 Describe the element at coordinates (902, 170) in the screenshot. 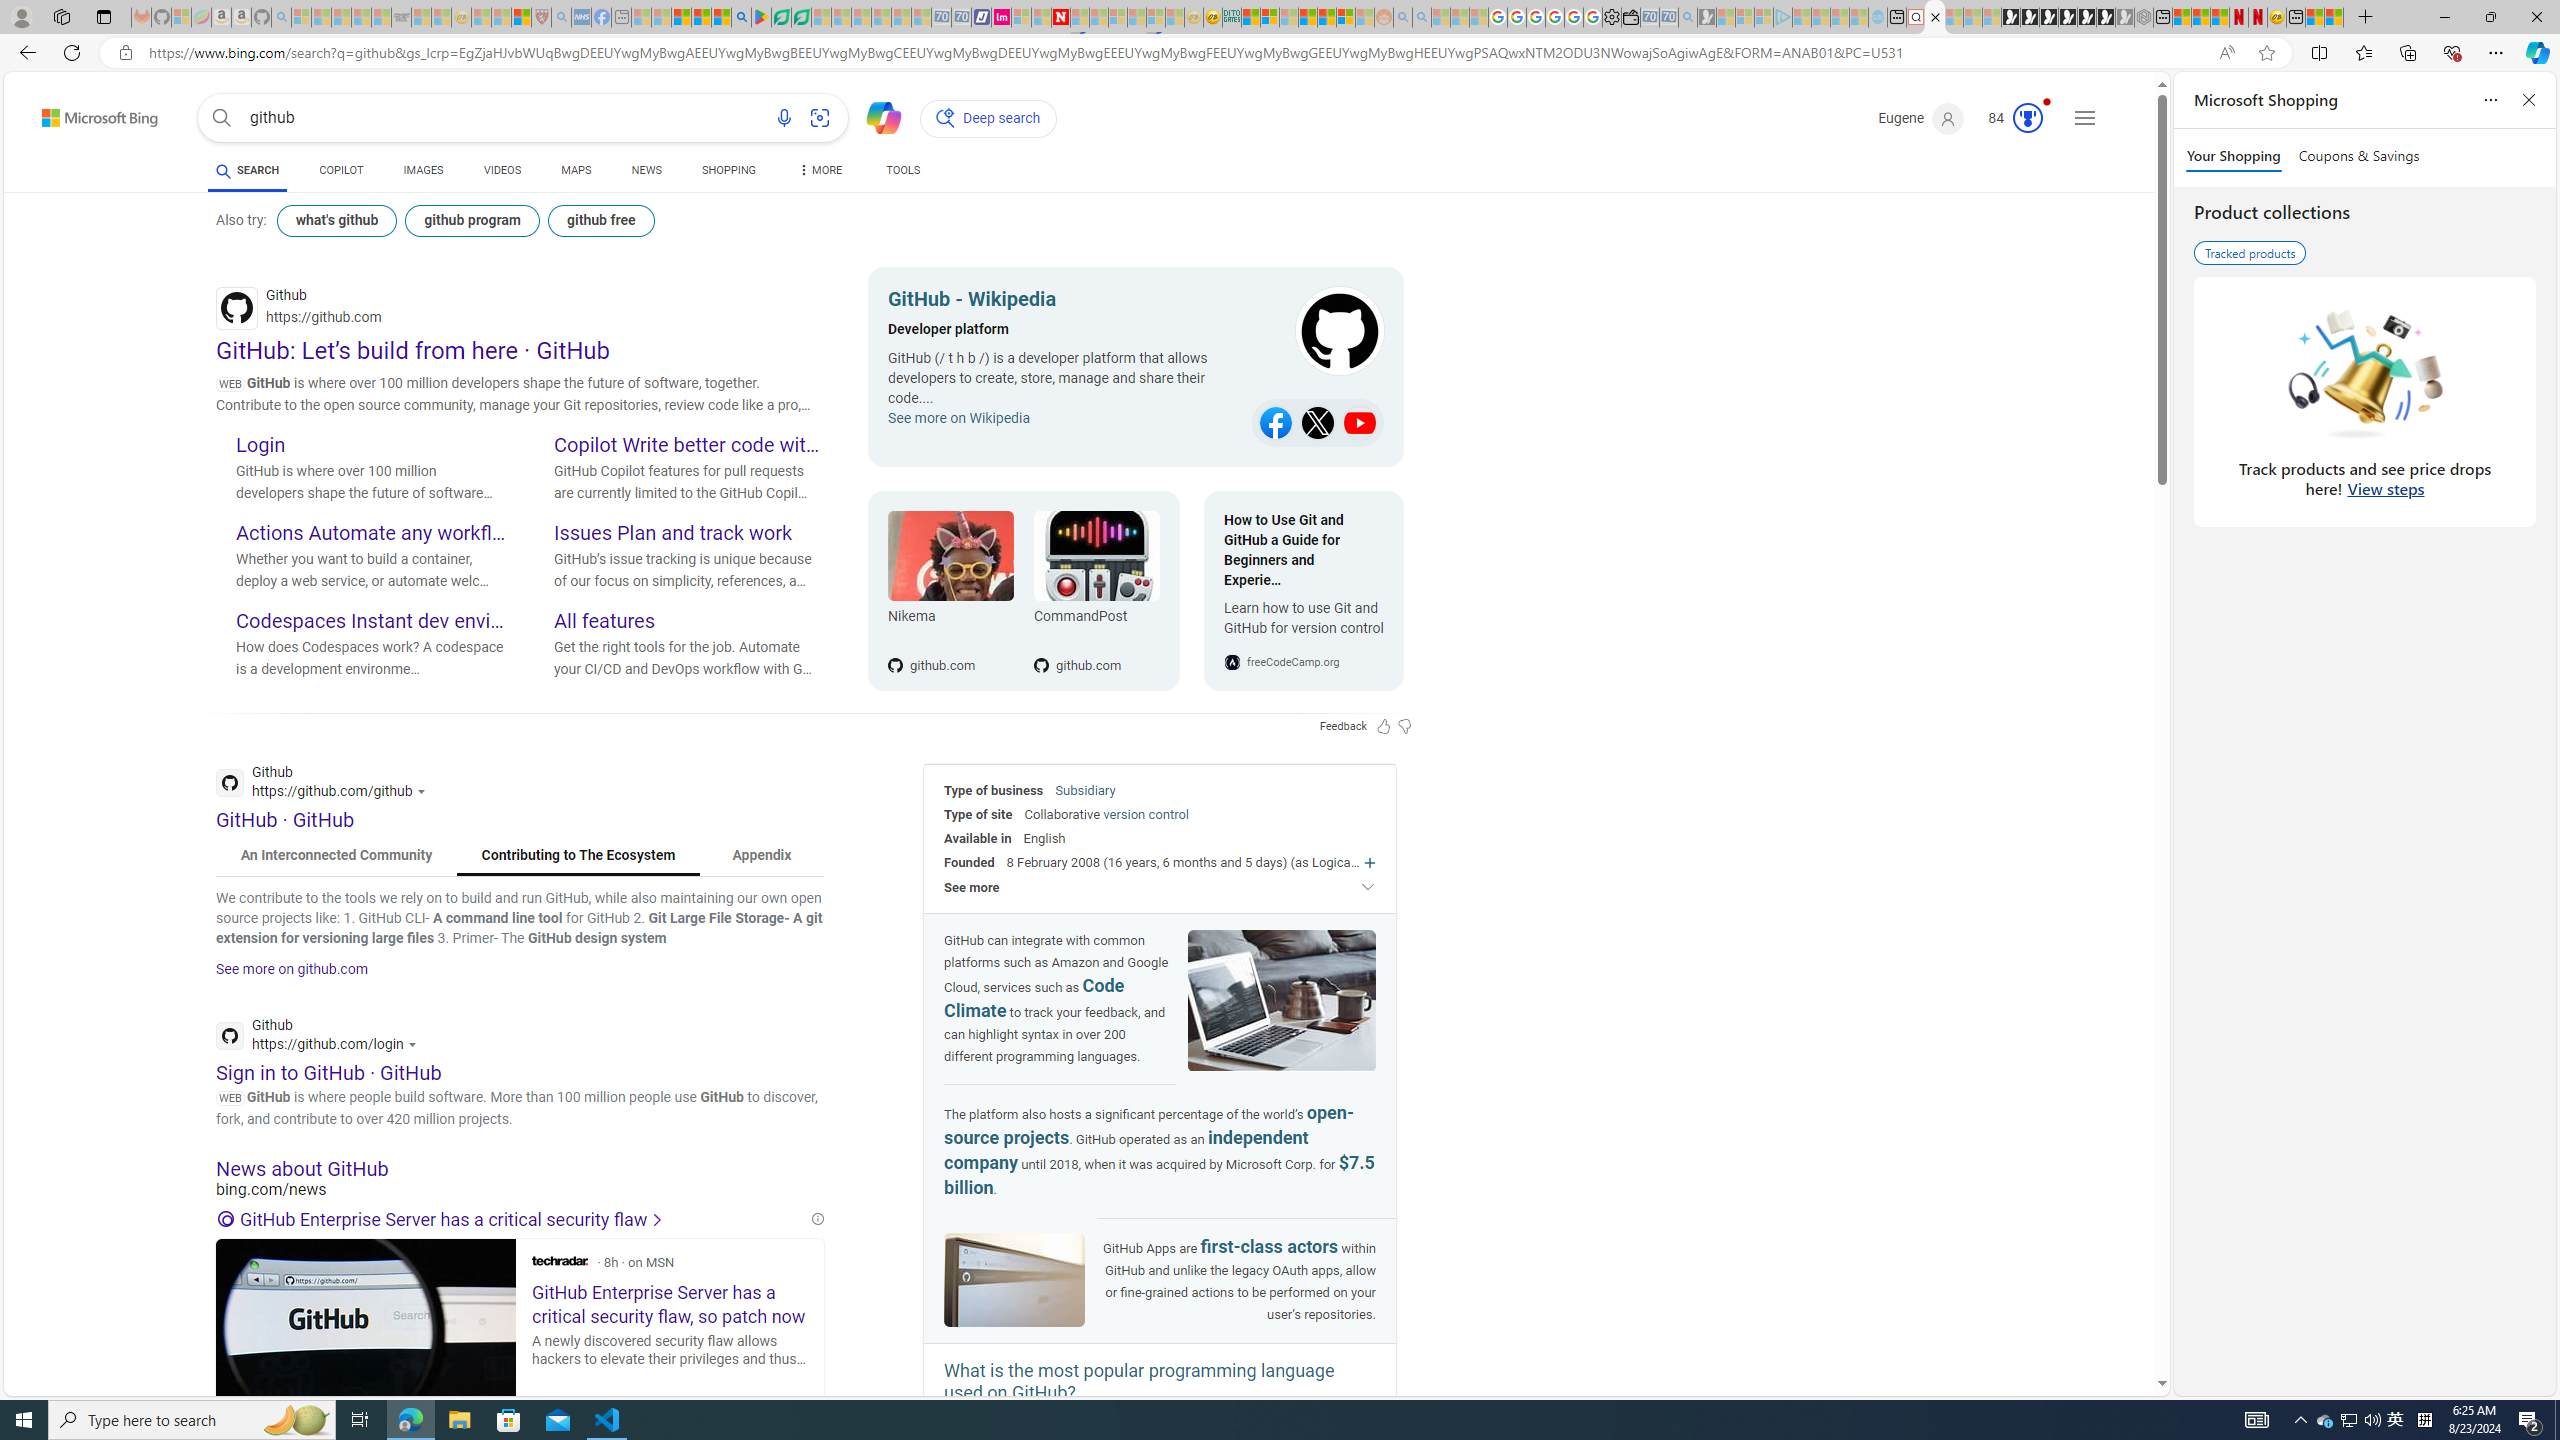

I see `TOOLS` at that location.